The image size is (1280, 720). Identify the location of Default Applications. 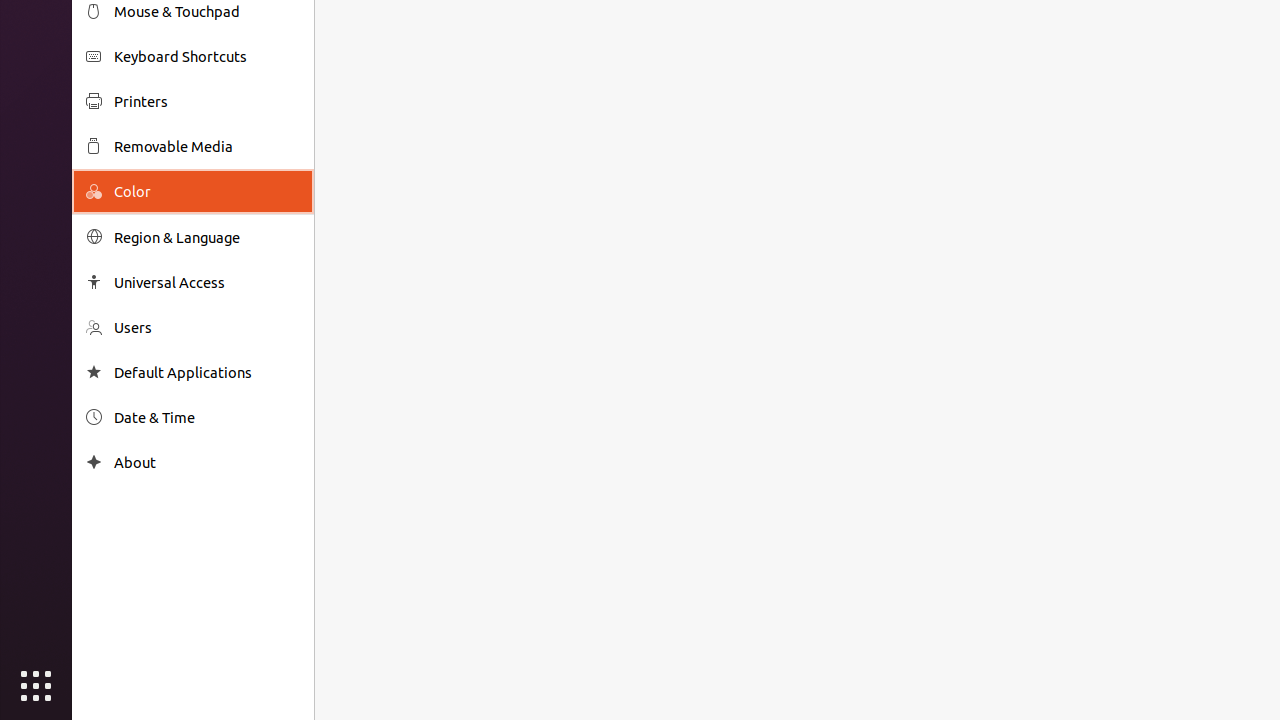
(207, 372).